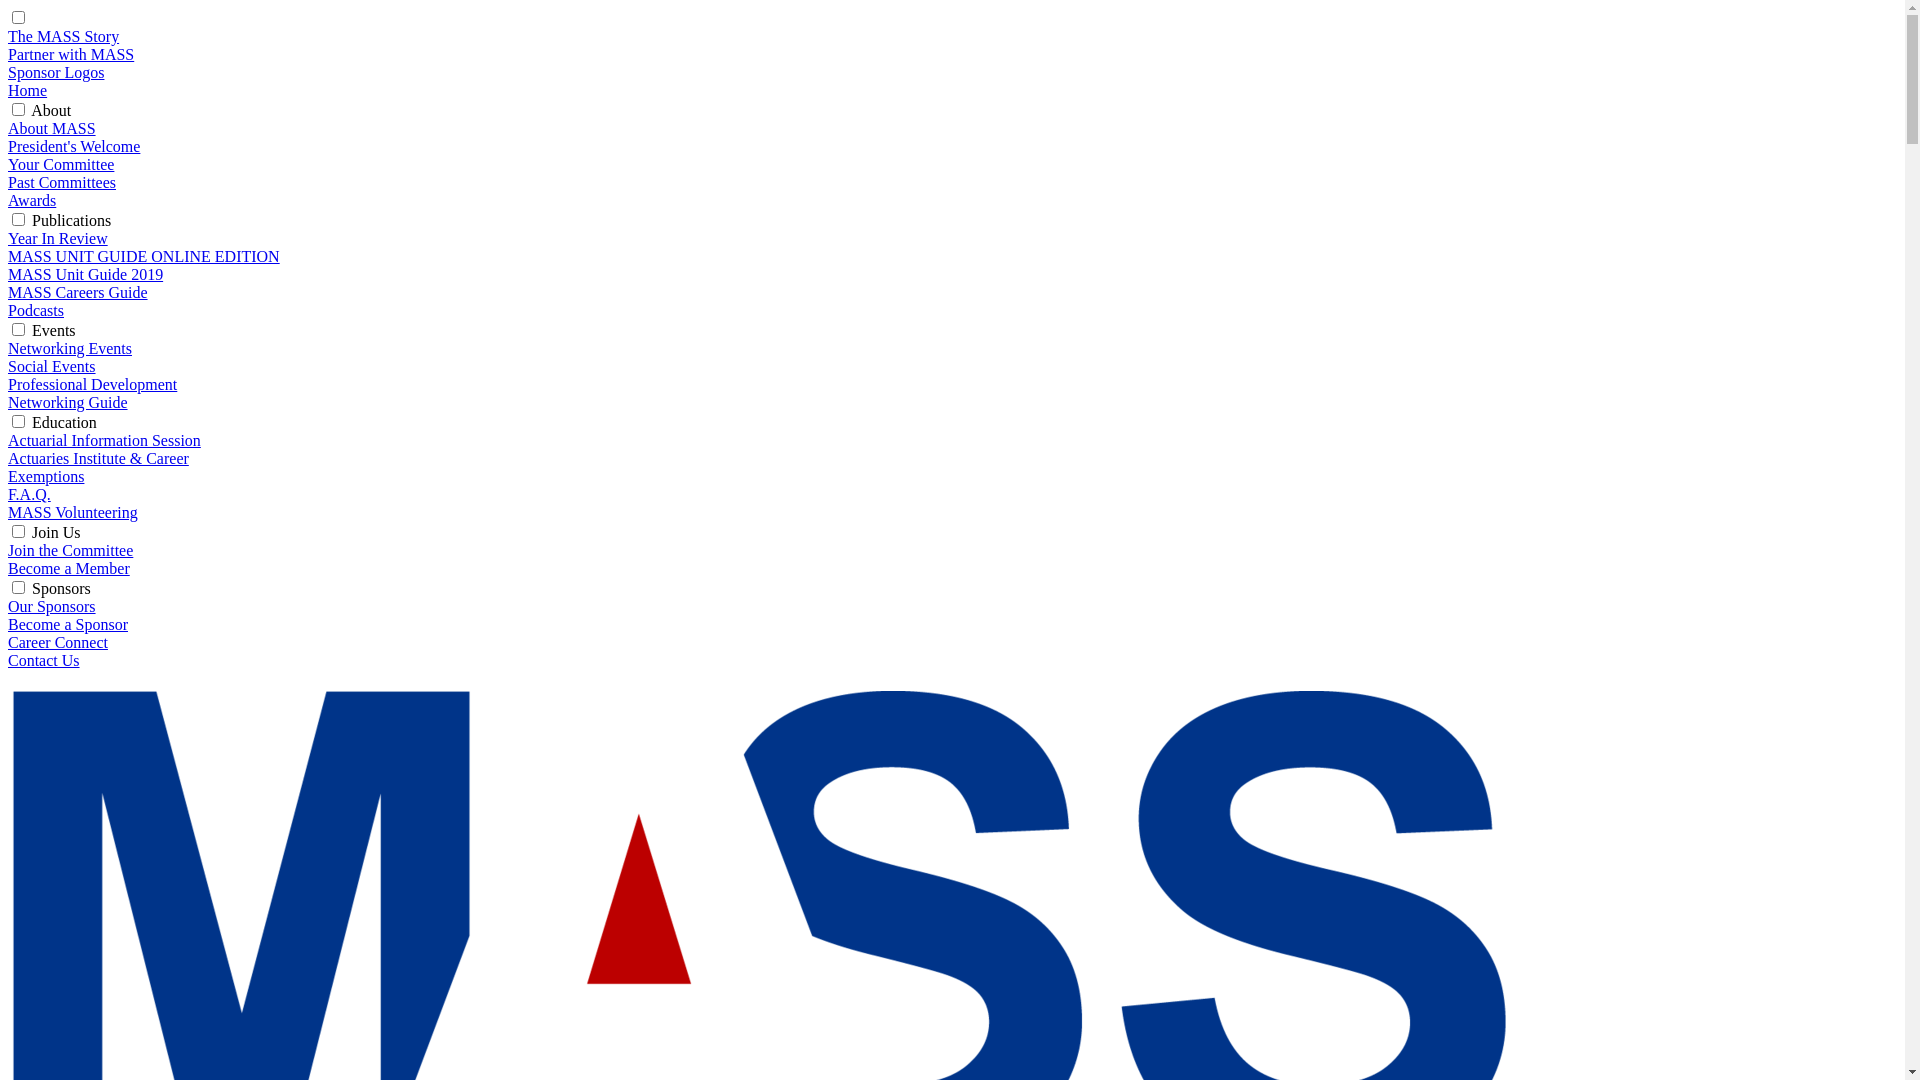 The height and width of the screenshot is (1080, 1920). What do you see at coordinates (70, 348) in the screenshot?
I see `Networking Events` at bounding box center [70, 348].